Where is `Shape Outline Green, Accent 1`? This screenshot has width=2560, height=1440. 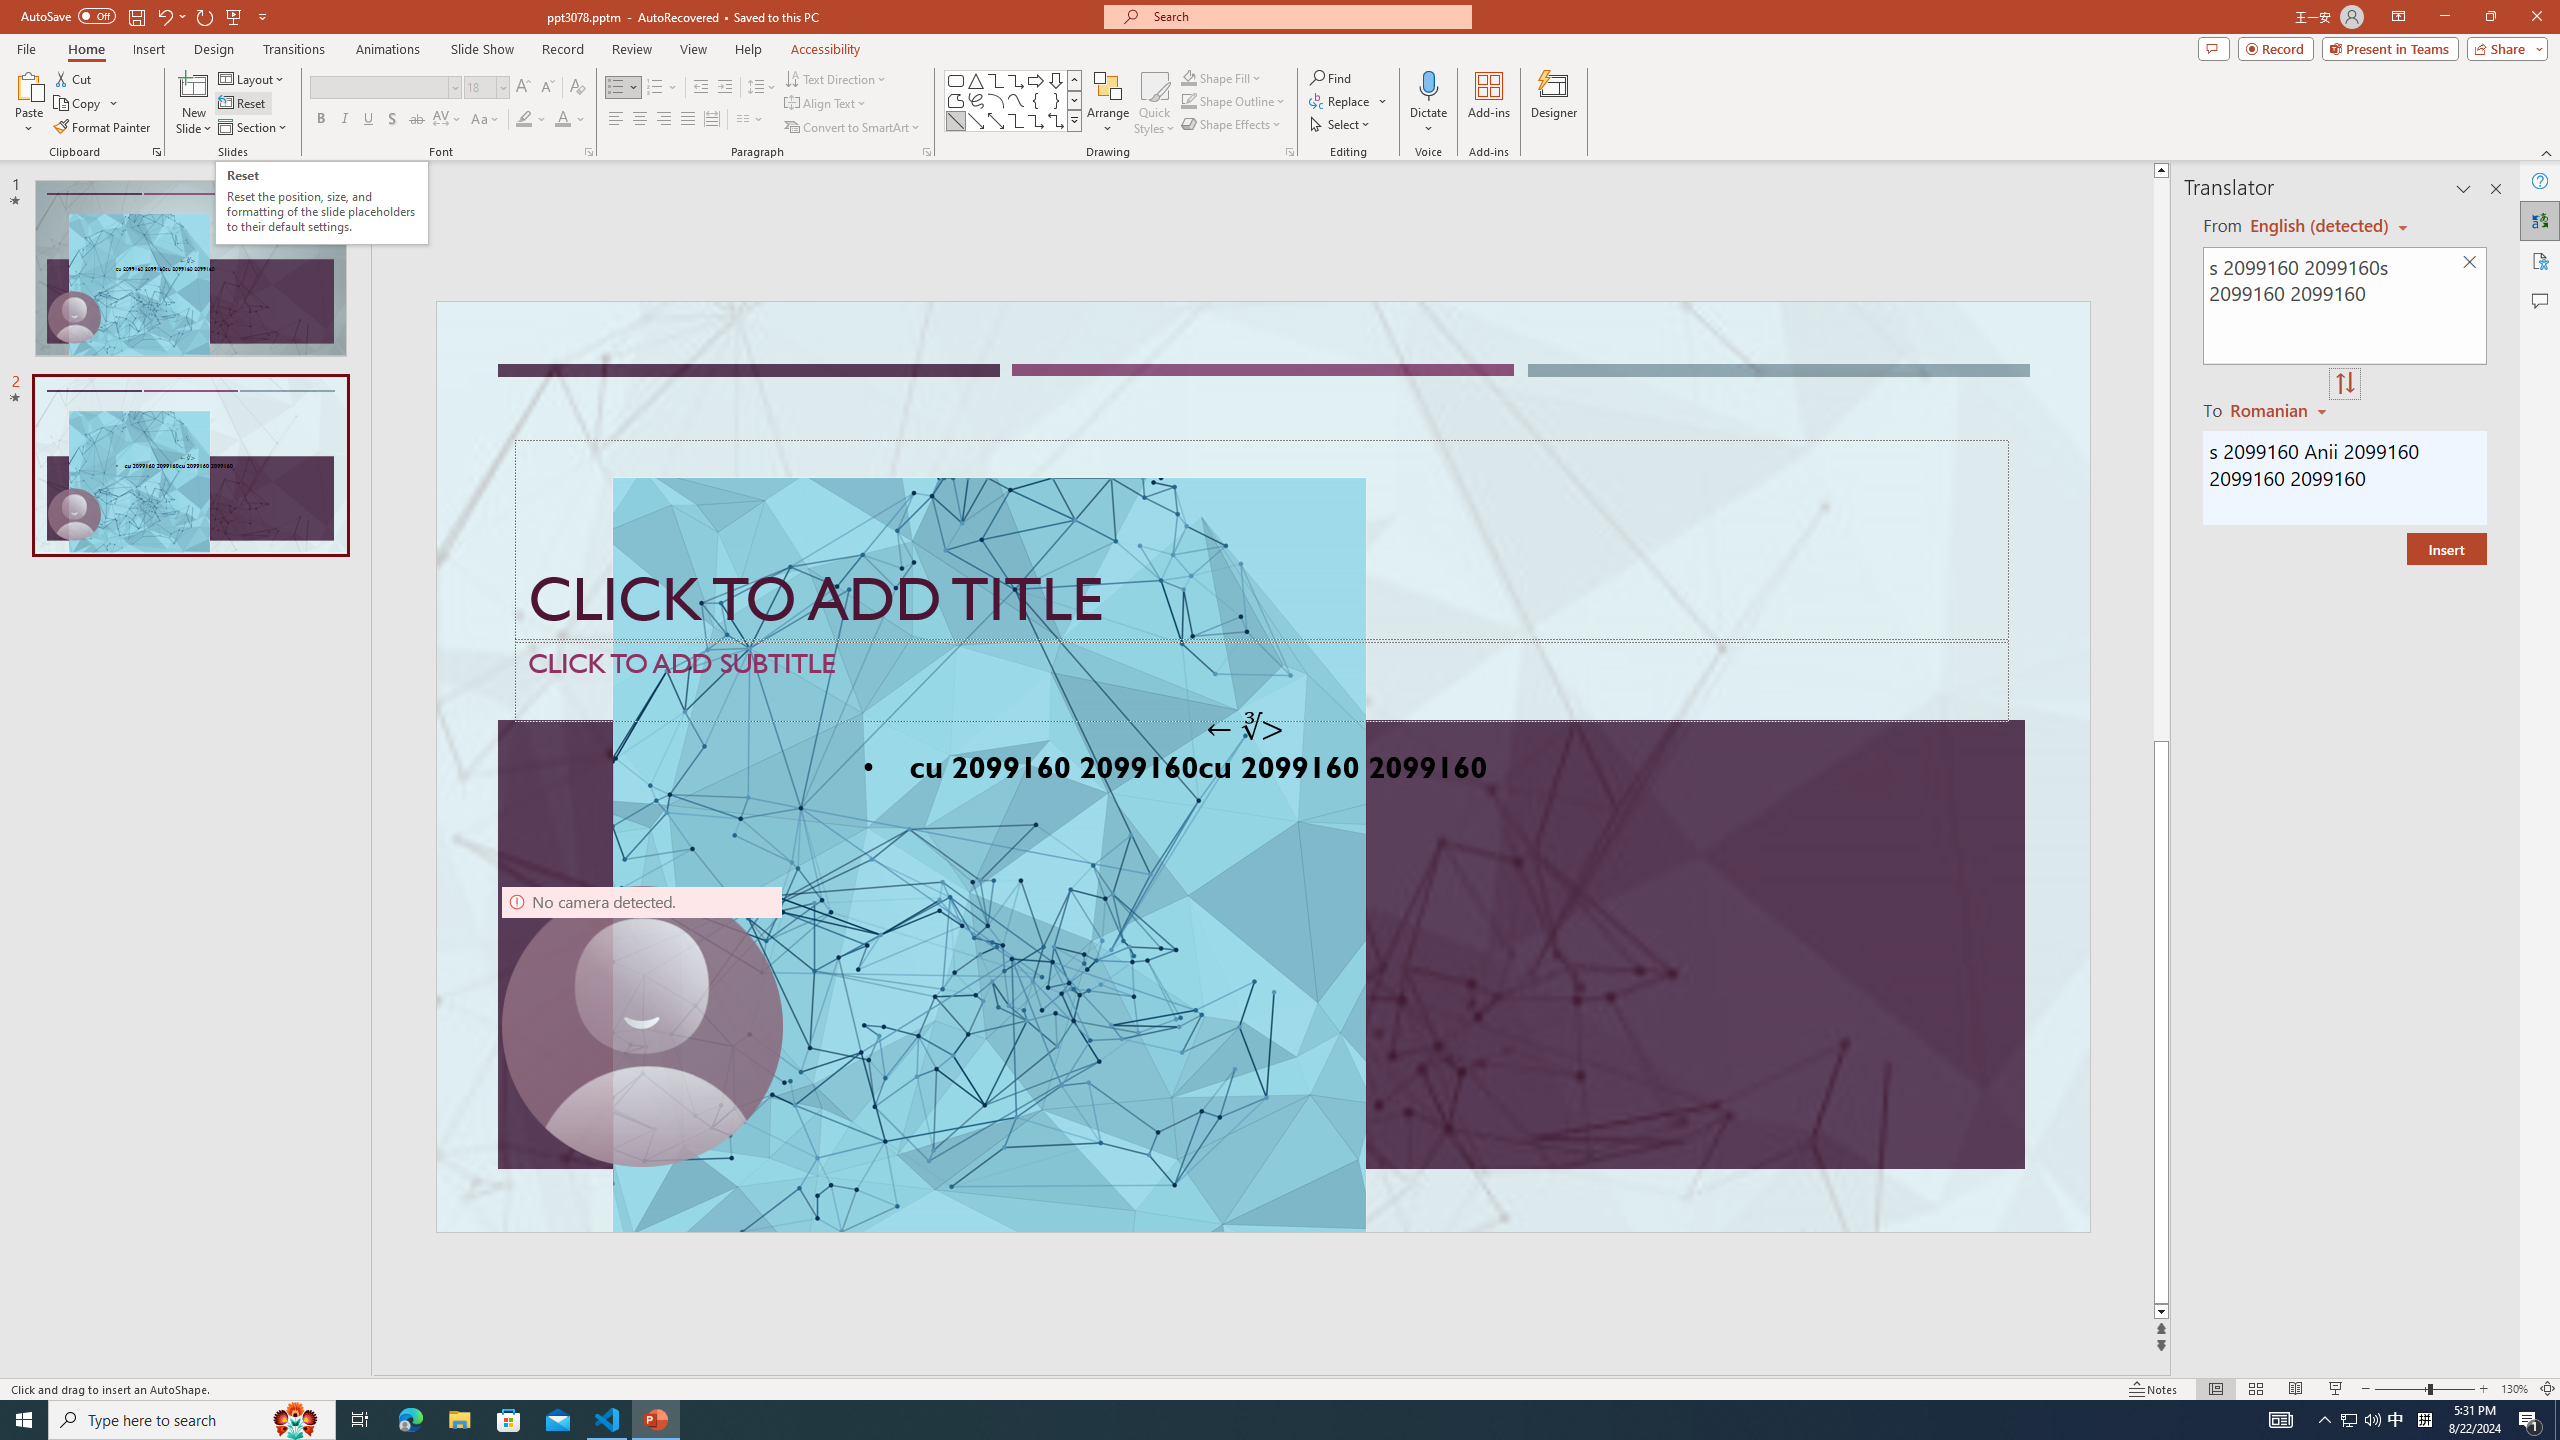
Shape Outline Green, Accent 1 is located at coordinates (1188, 100).